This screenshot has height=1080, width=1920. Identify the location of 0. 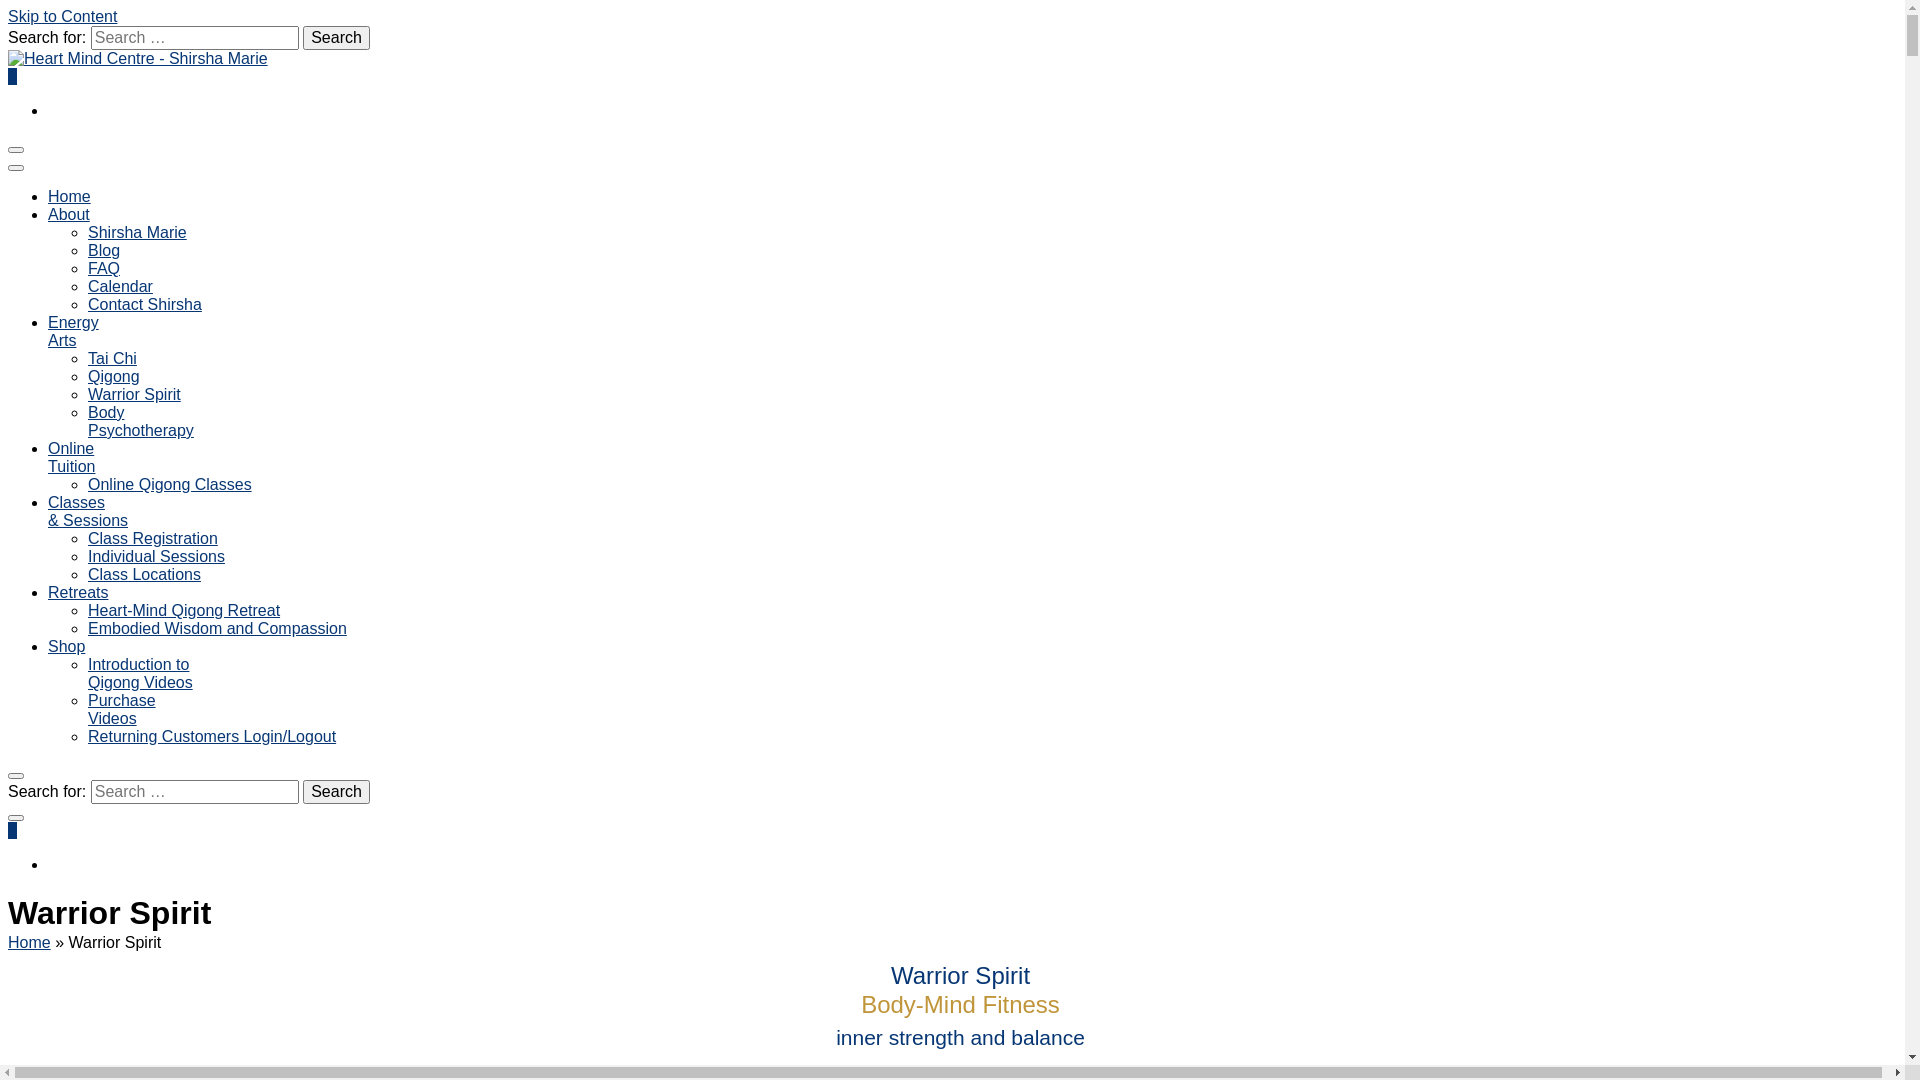
(12, 830).